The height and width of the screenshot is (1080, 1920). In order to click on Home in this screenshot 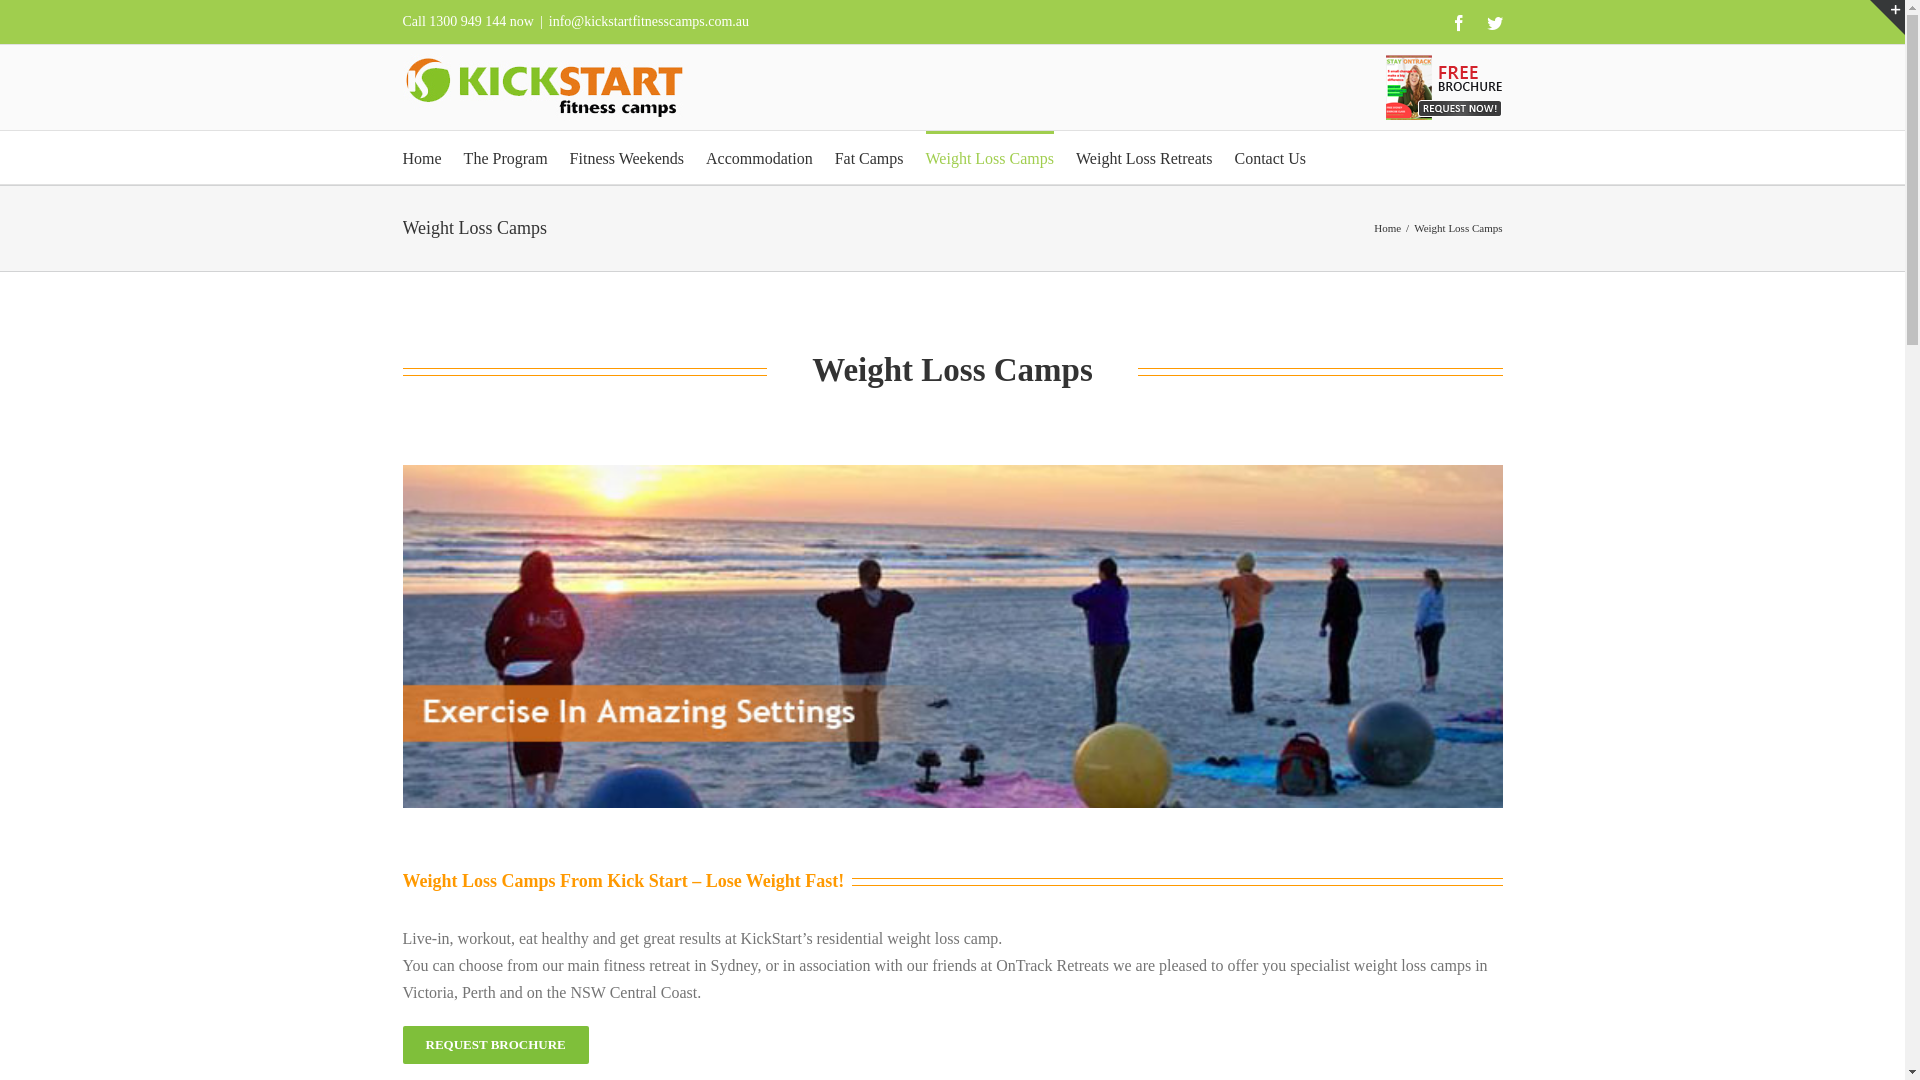, I will do `click(422, 158)`.